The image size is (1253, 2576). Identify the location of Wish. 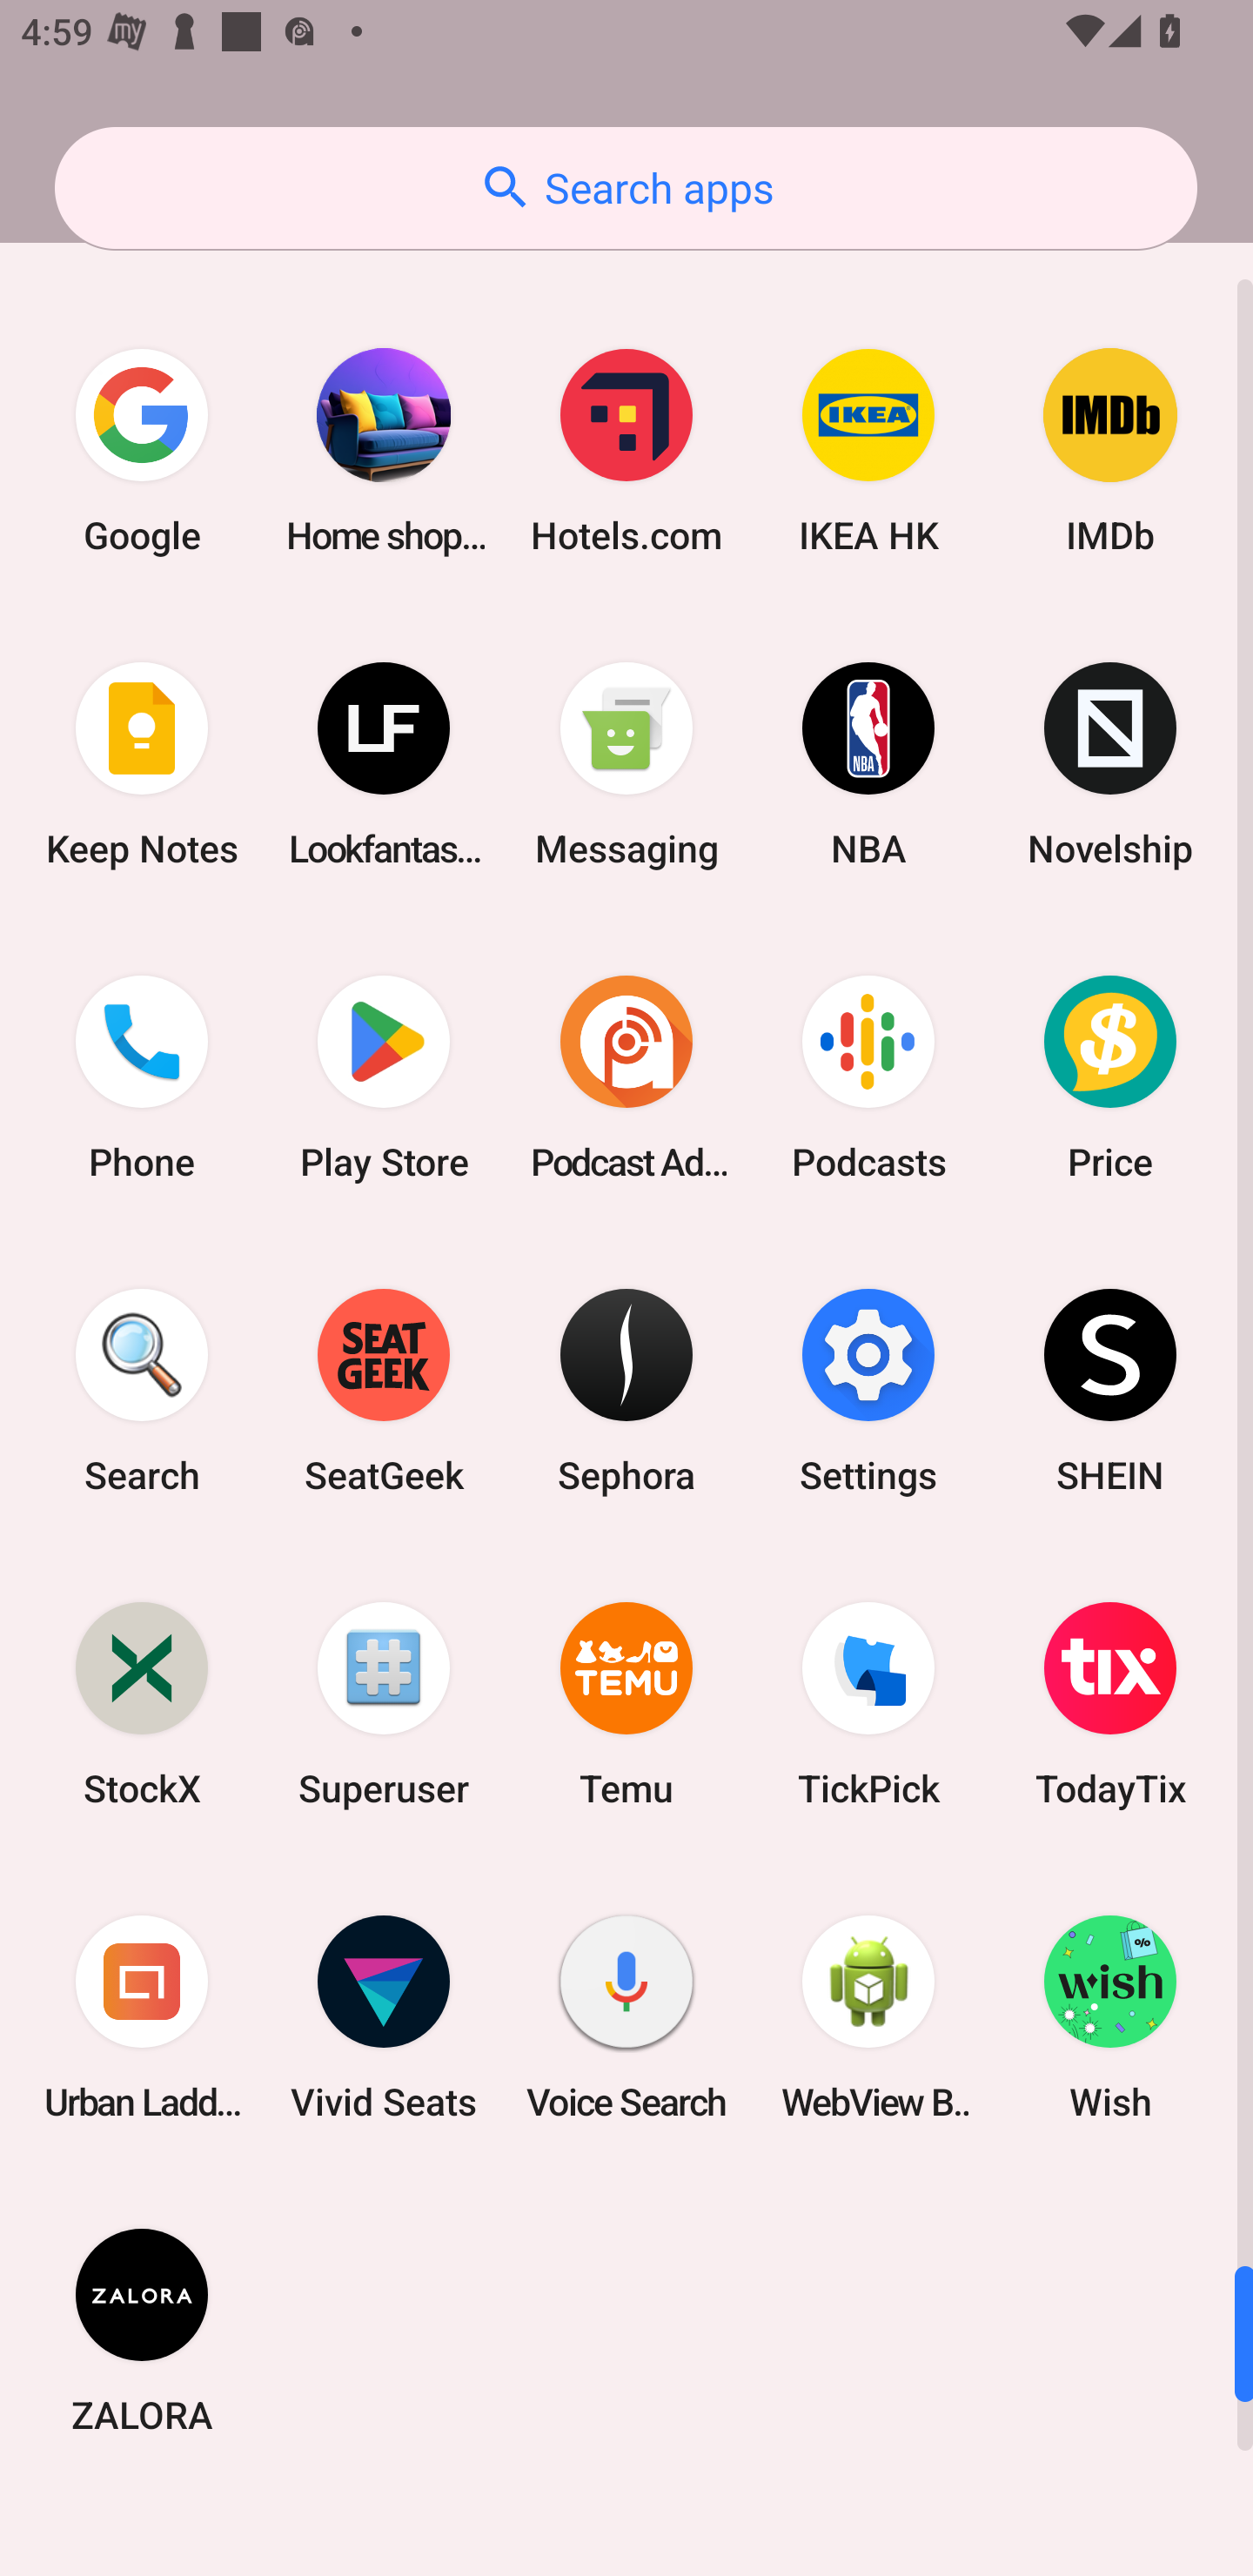
(1110, 2017).